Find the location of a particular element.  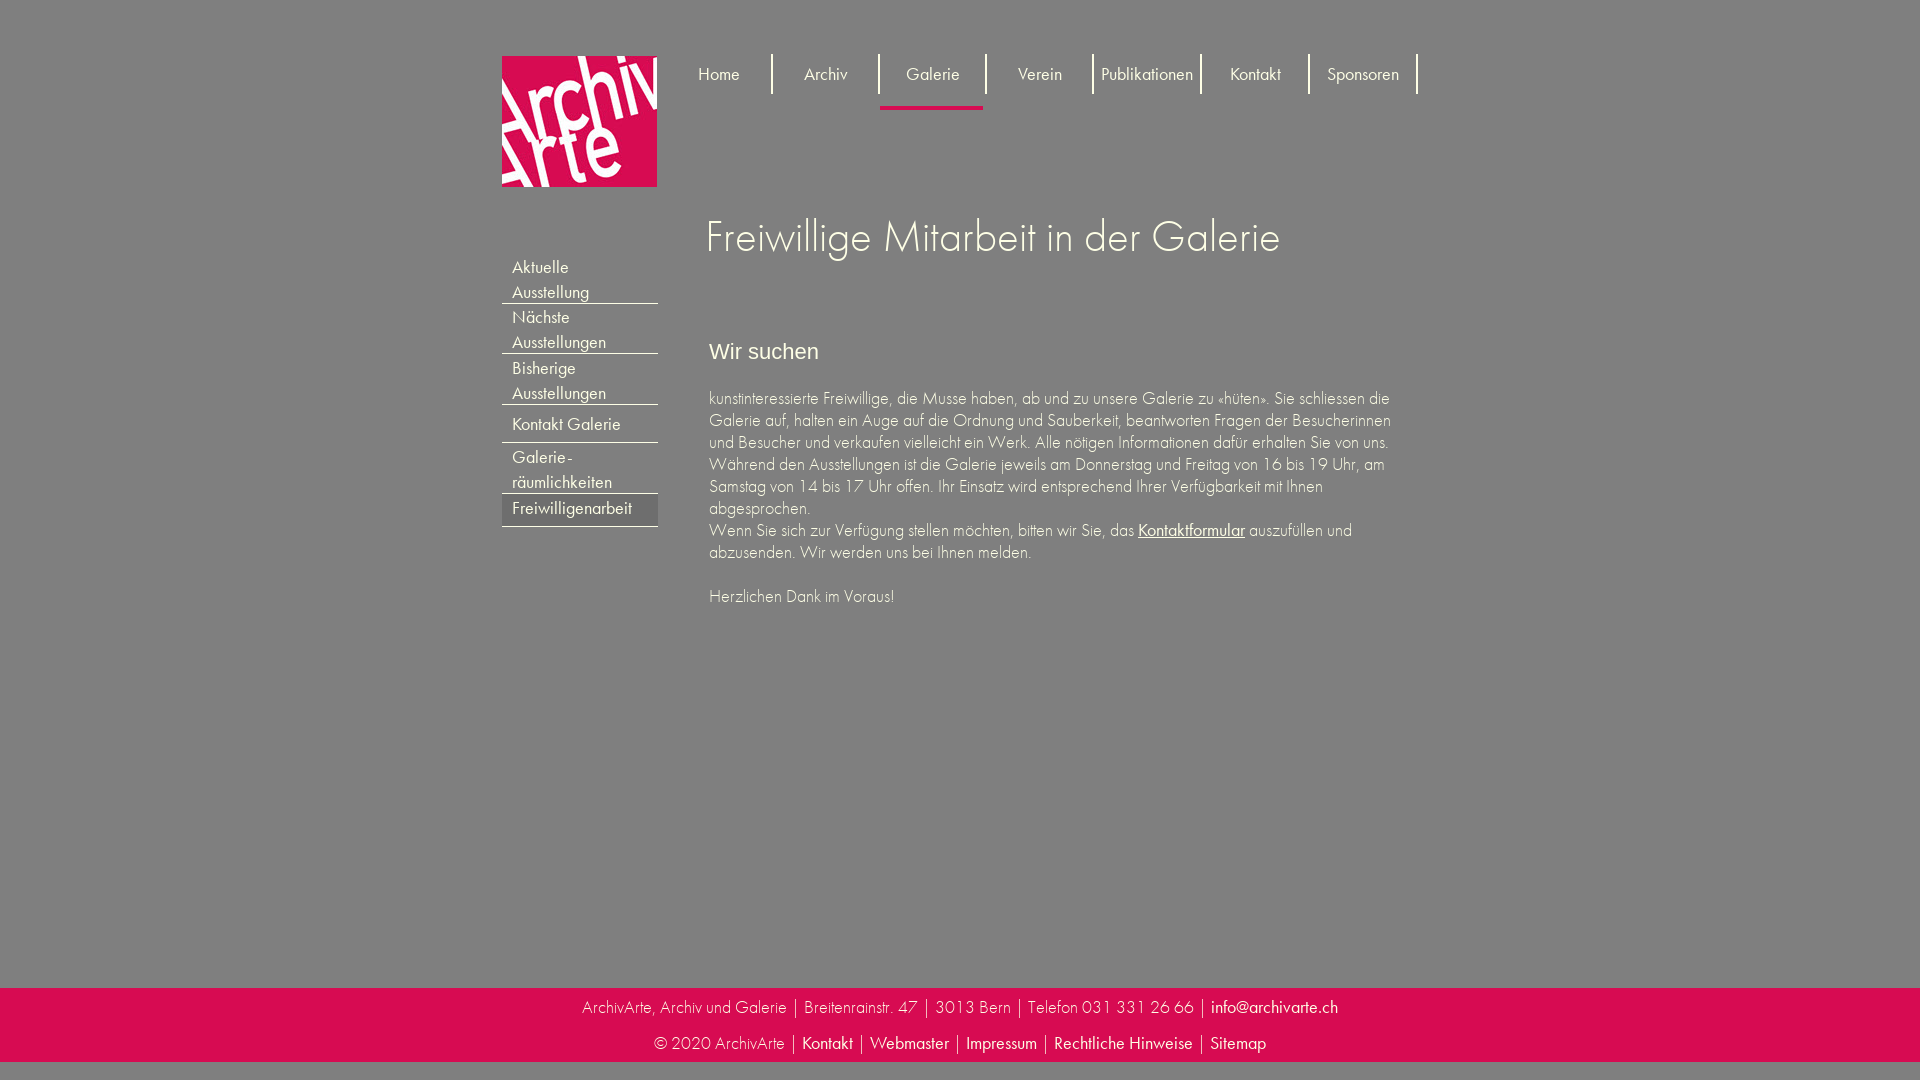

Kontakt Galerie is located at coordinates (580, 426).